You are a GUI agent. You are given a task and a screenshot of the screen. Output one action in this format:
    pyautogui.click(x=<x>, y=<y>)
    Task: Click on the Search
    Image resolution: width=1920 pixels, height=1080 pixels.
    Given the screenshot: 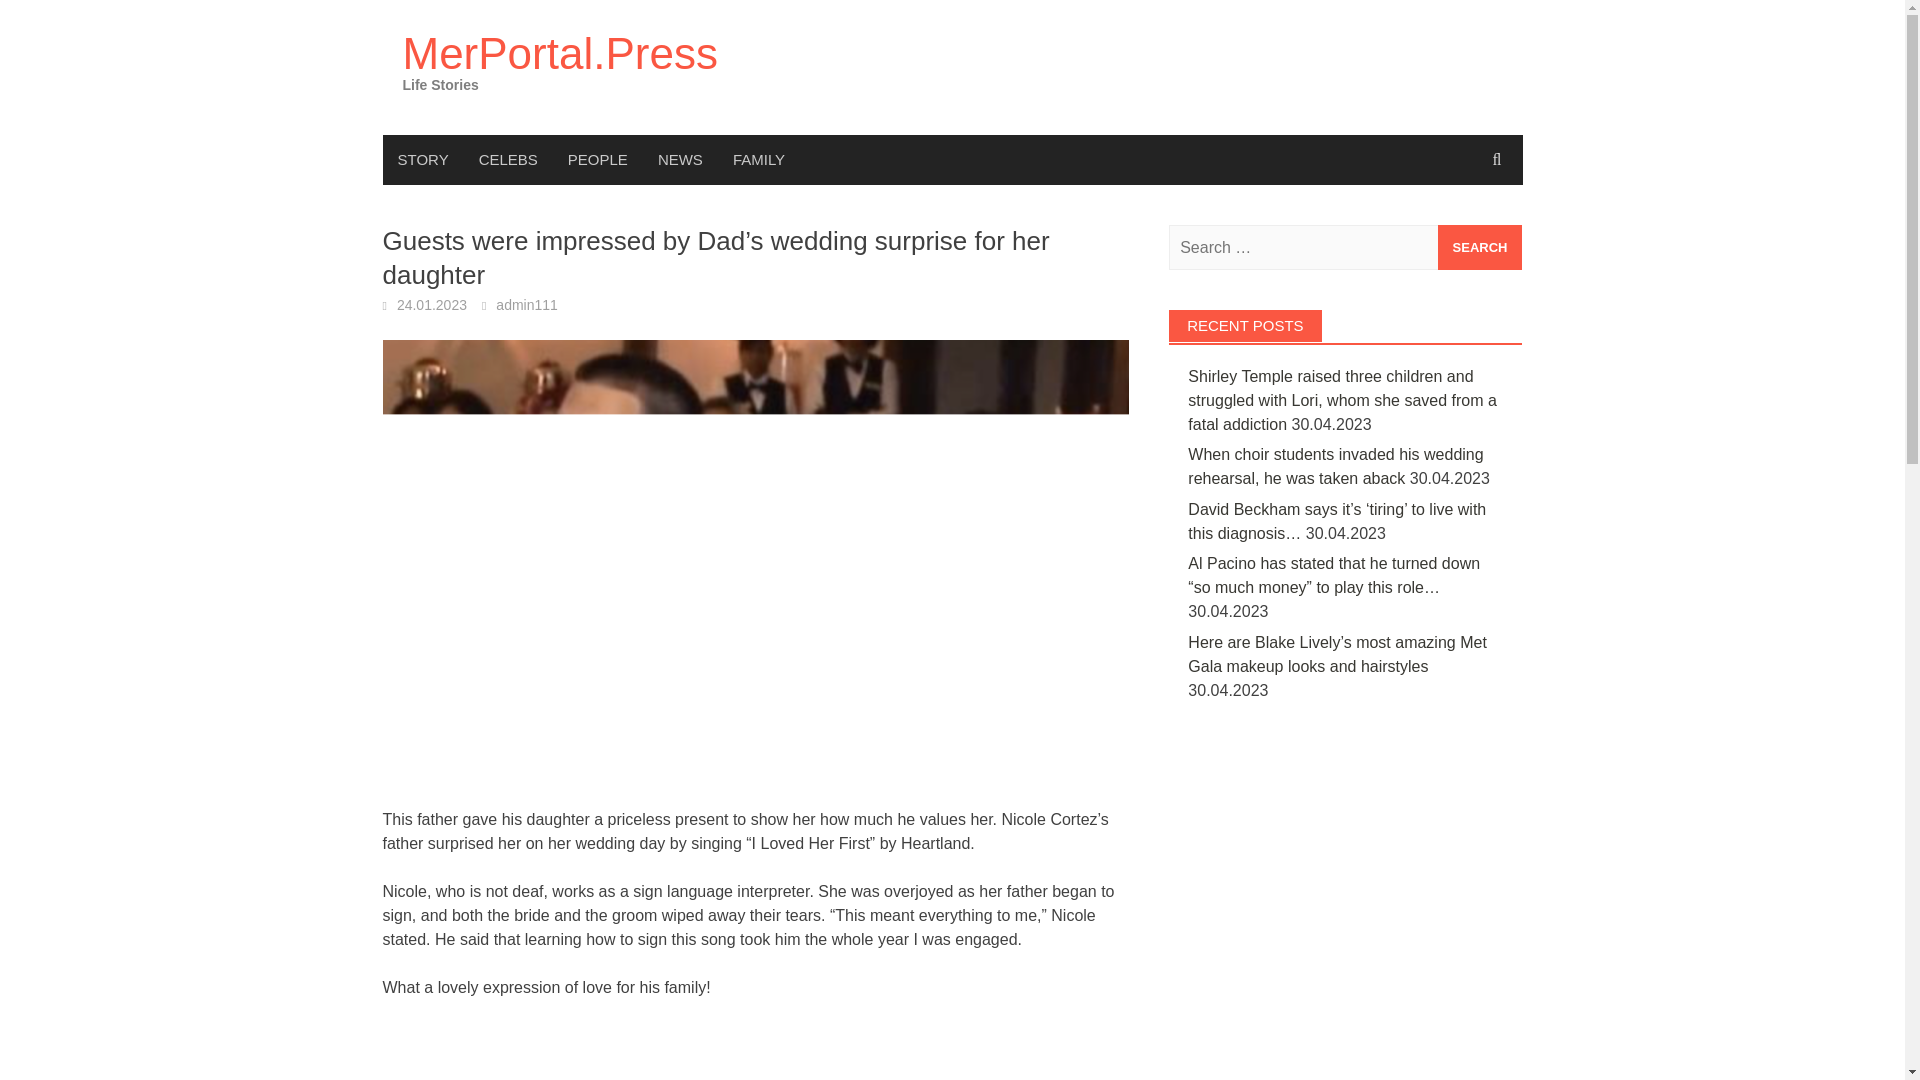 What is the action you would take?
    pyautogui.click(x=1480, y=247)
    